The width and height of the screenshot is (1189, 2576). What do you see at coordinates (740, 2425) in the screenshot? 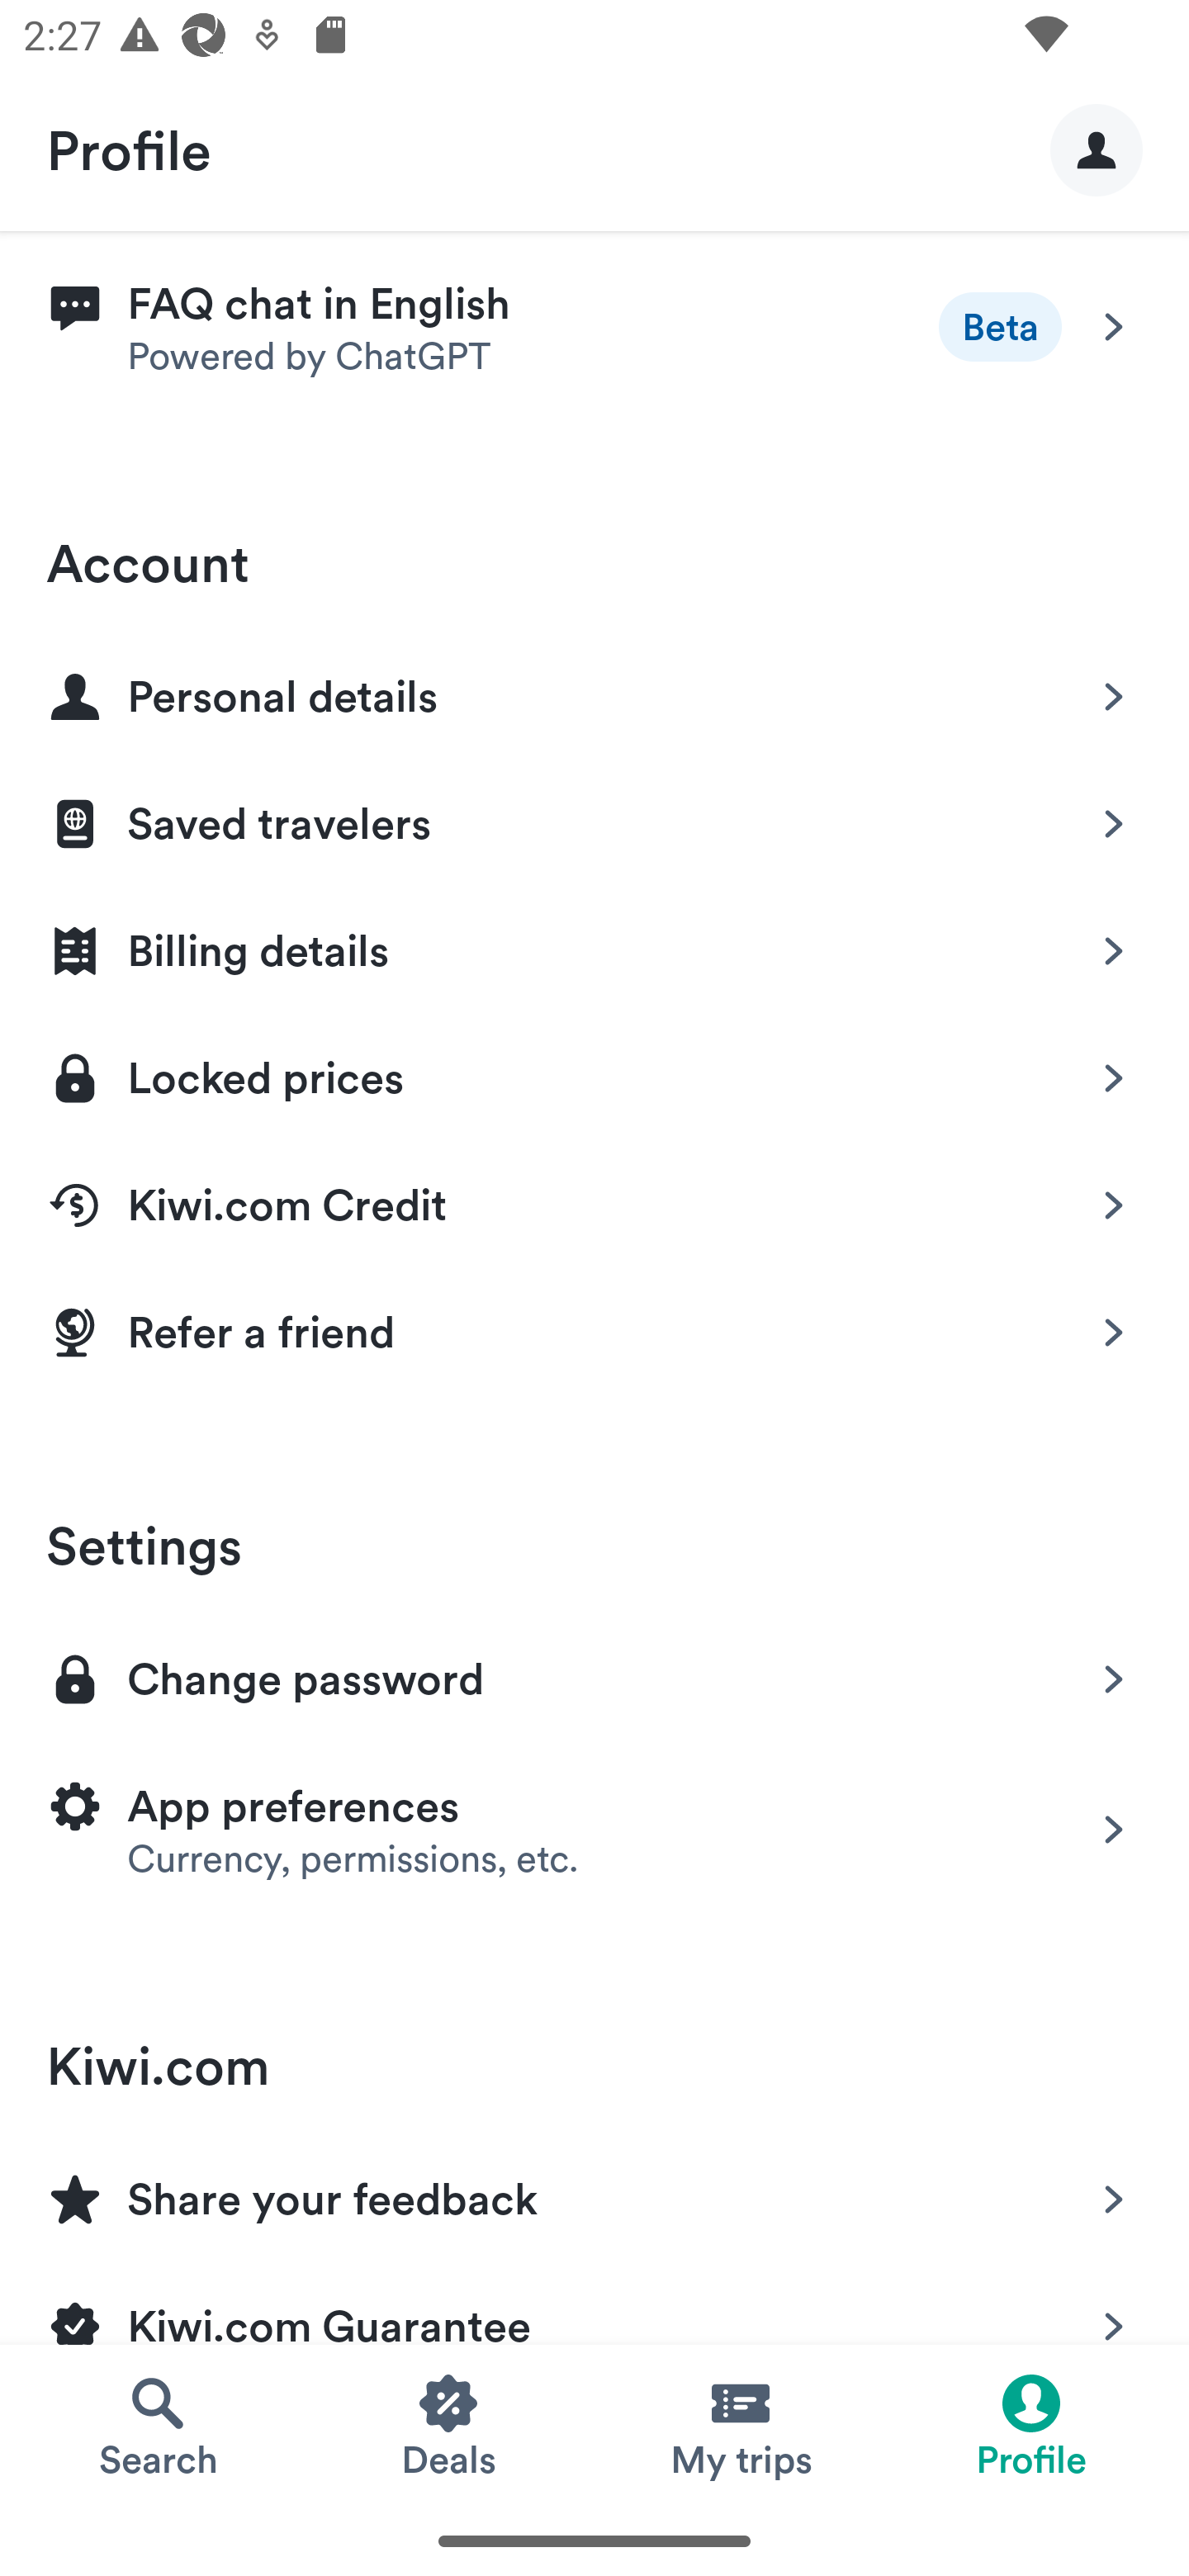
I see `My trips` at bounding box center [740, 2425].